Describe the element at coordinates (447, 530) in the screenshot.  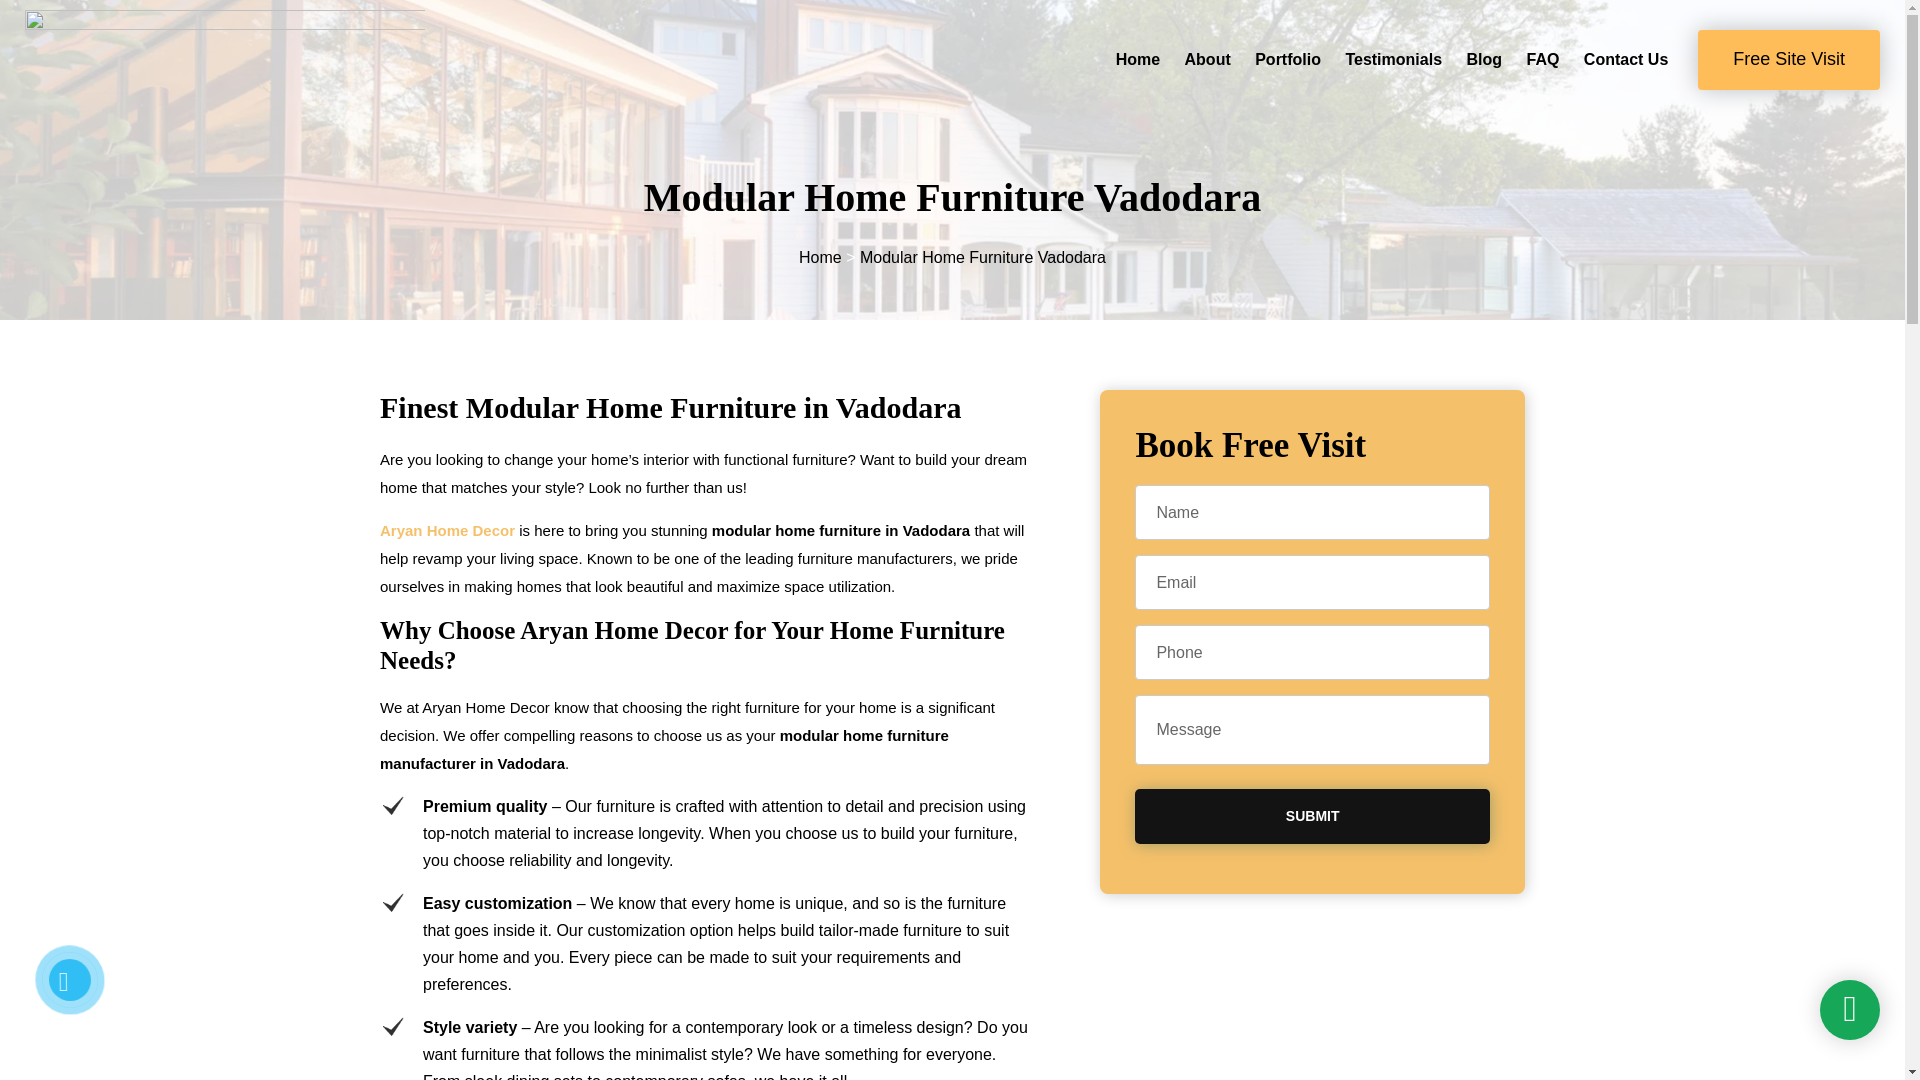
I see `Aryan Home Decor` at that location.